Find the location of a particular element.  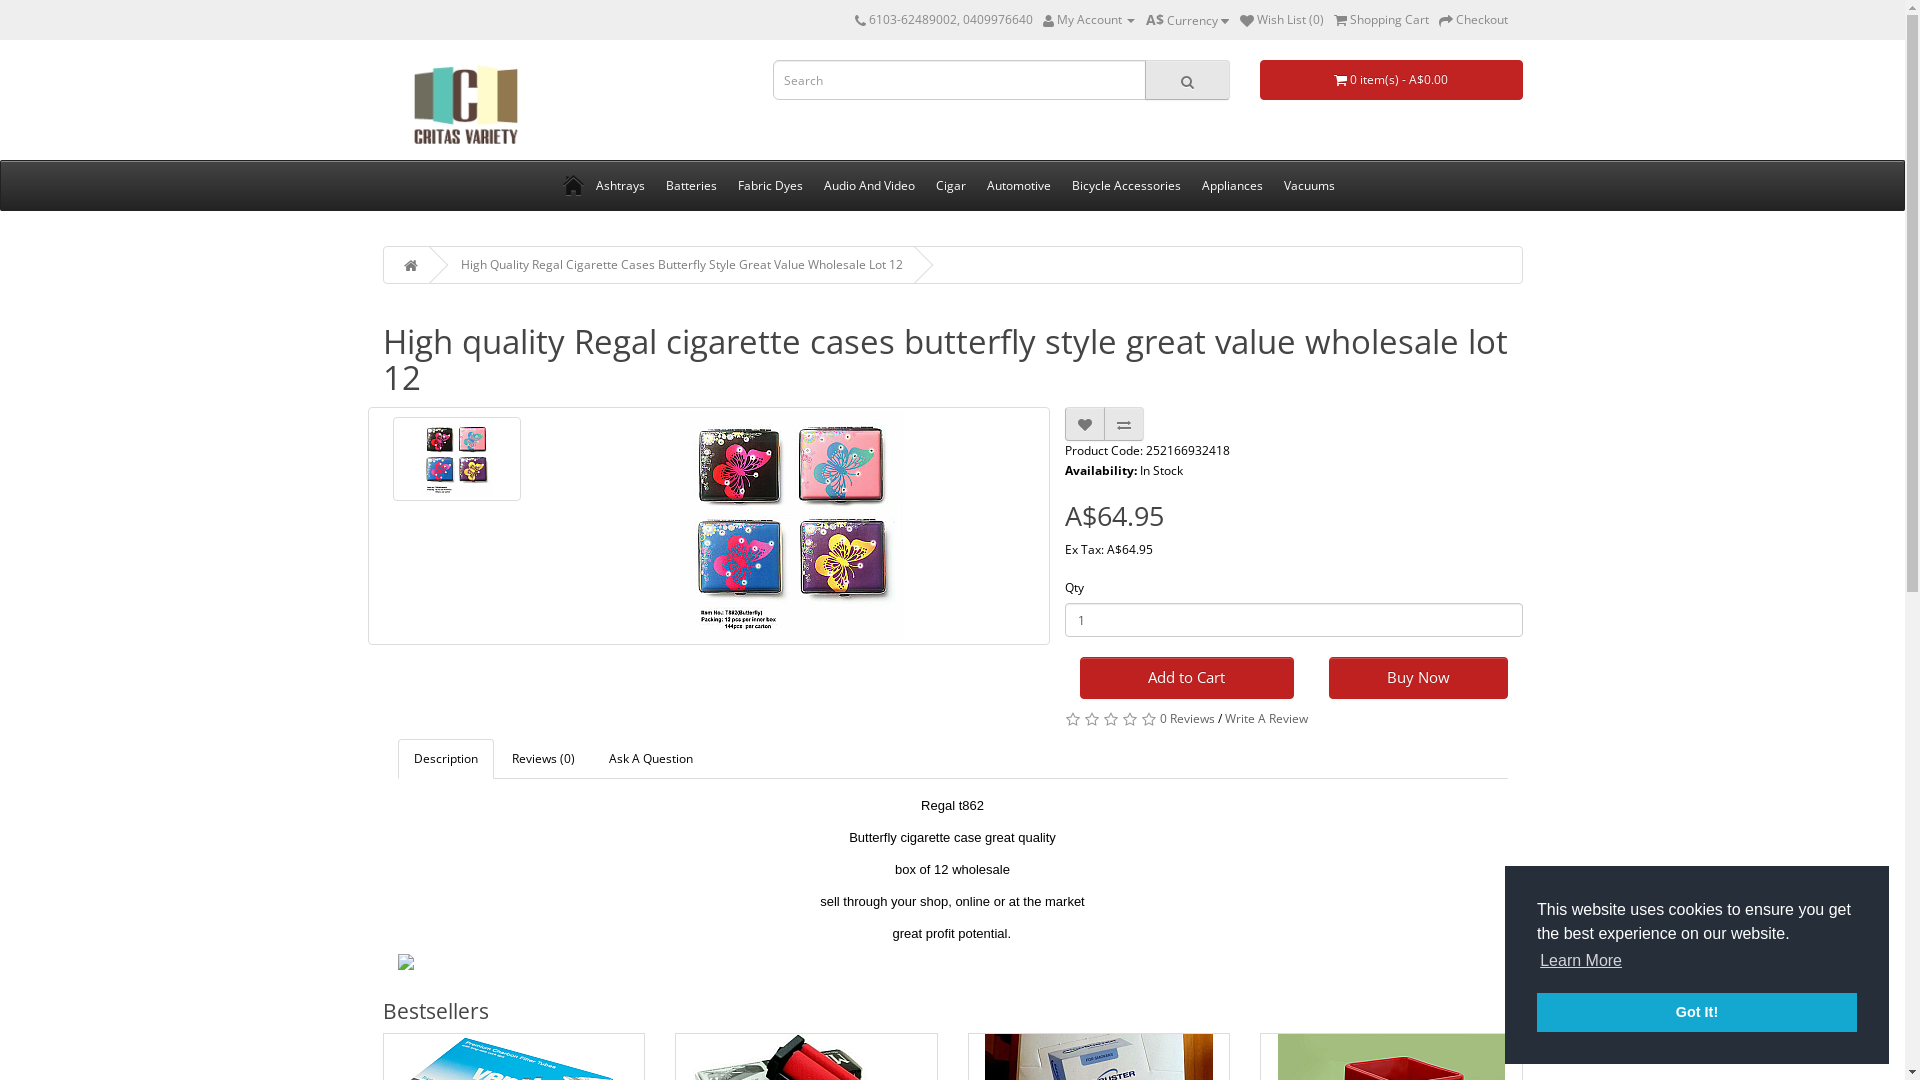

Automotive is located at coordinates (1018, 186).